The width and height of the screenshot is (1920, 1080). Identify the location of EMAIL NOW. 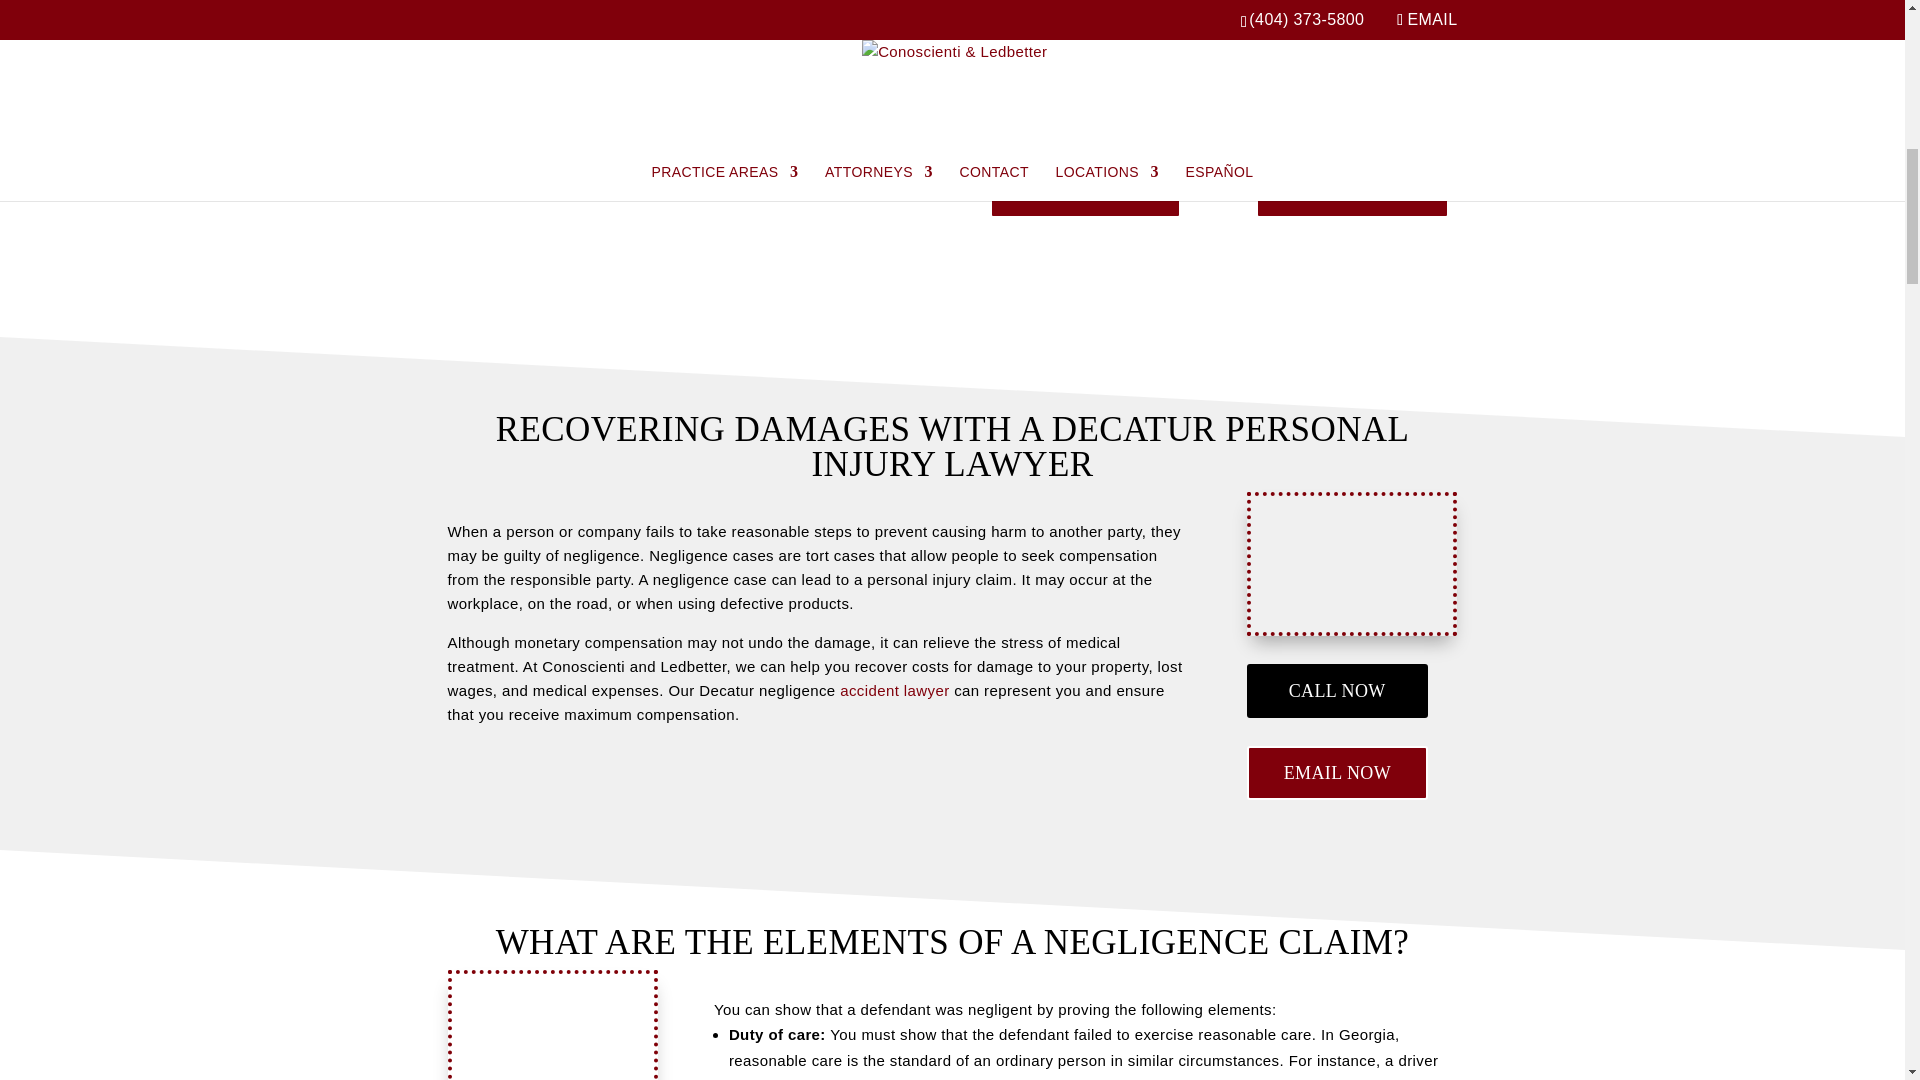
(1352, 188).